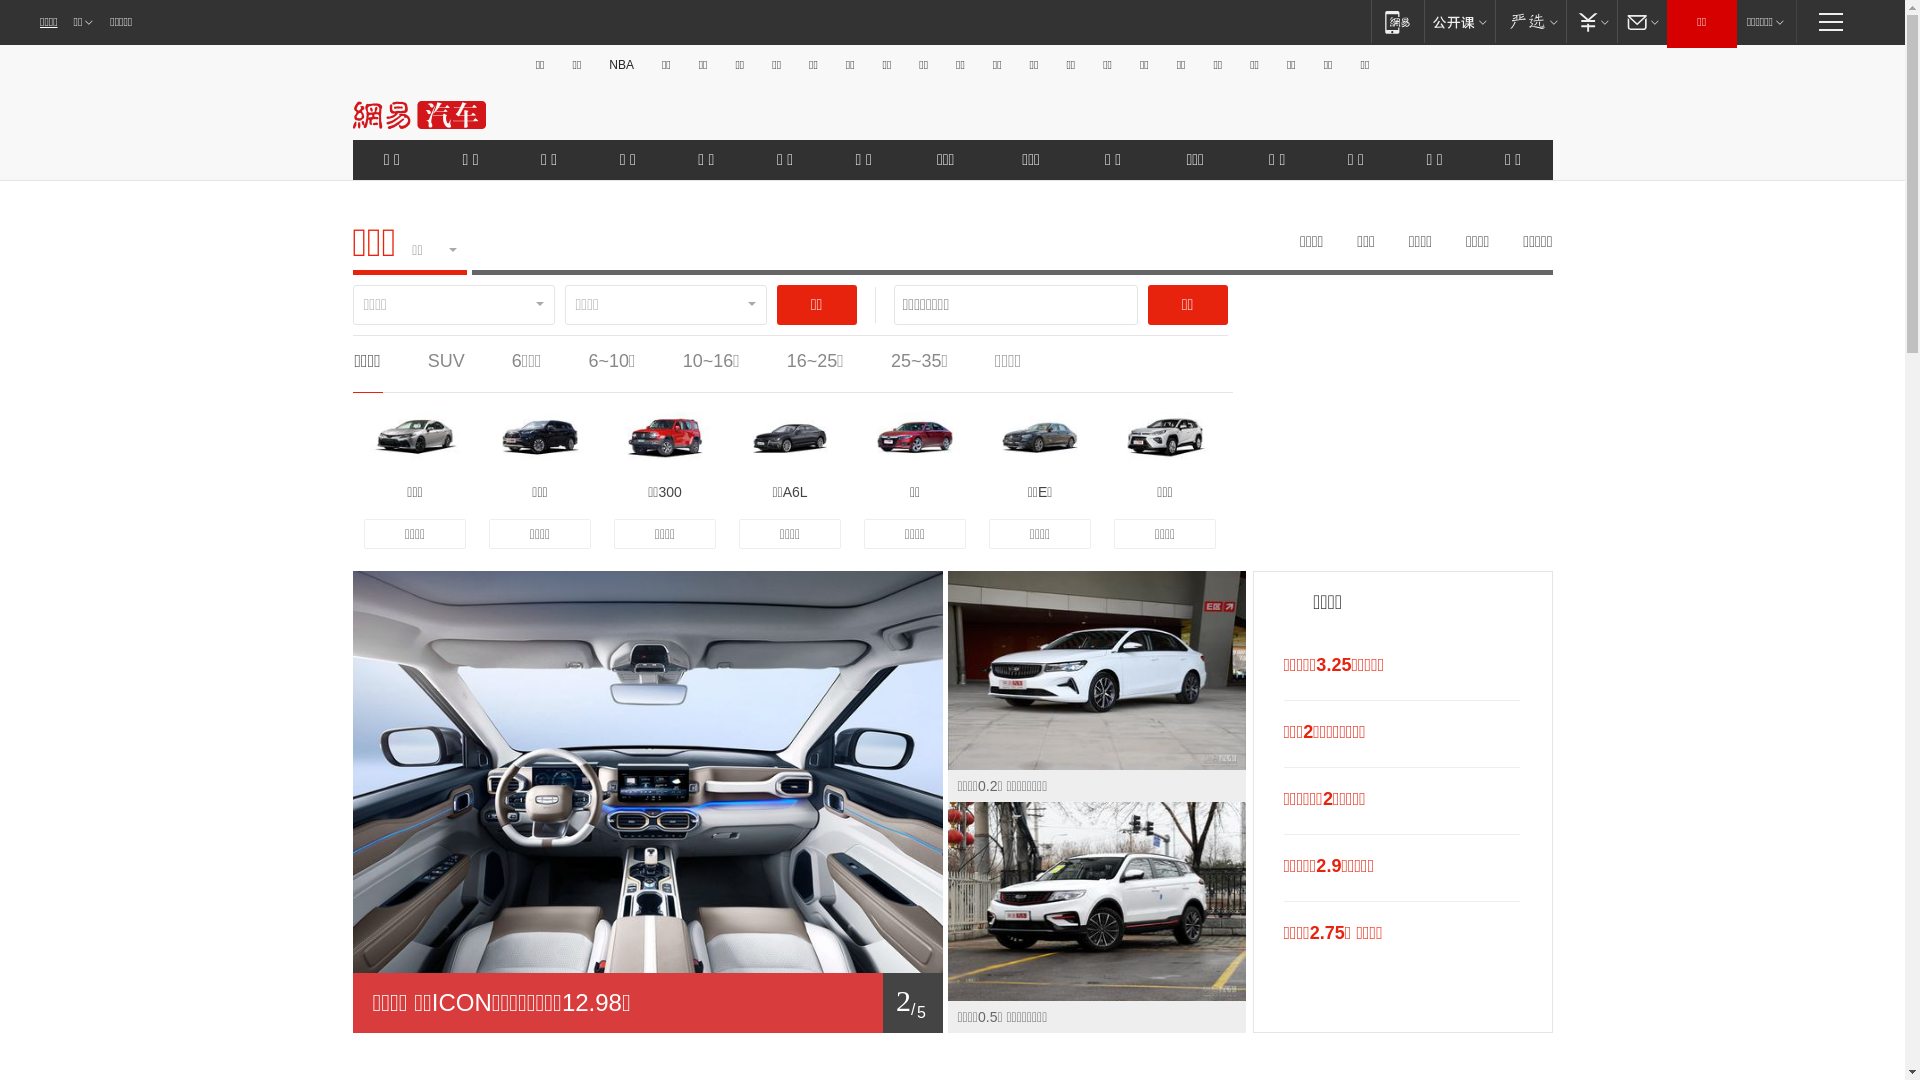 This screenshot has height=1080, width=1920. Describe the element at coordinates (446, 361) in the screenshot. I see `SUV` at that location.